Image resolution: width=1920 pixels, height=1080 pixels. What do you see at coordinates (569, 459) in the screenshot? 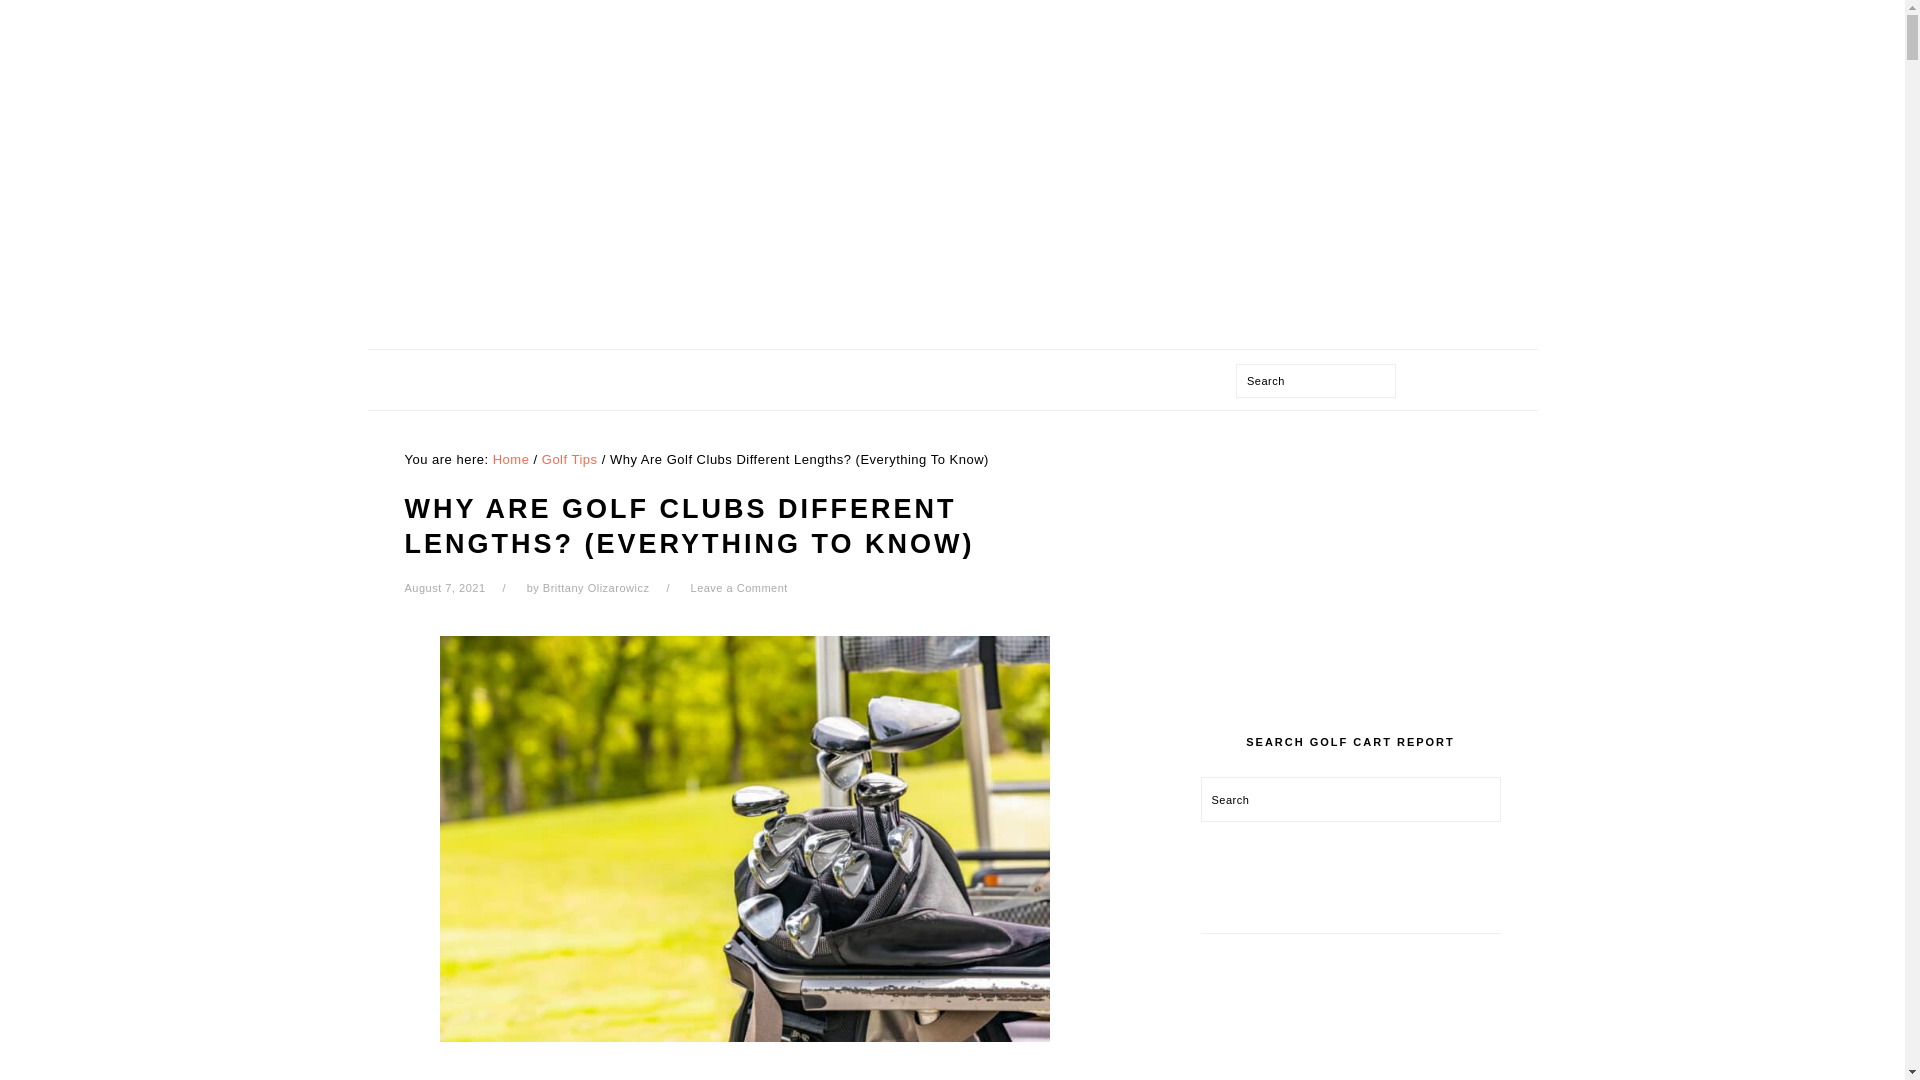
I see `Golf Tips` at bounding box center [569, 459].